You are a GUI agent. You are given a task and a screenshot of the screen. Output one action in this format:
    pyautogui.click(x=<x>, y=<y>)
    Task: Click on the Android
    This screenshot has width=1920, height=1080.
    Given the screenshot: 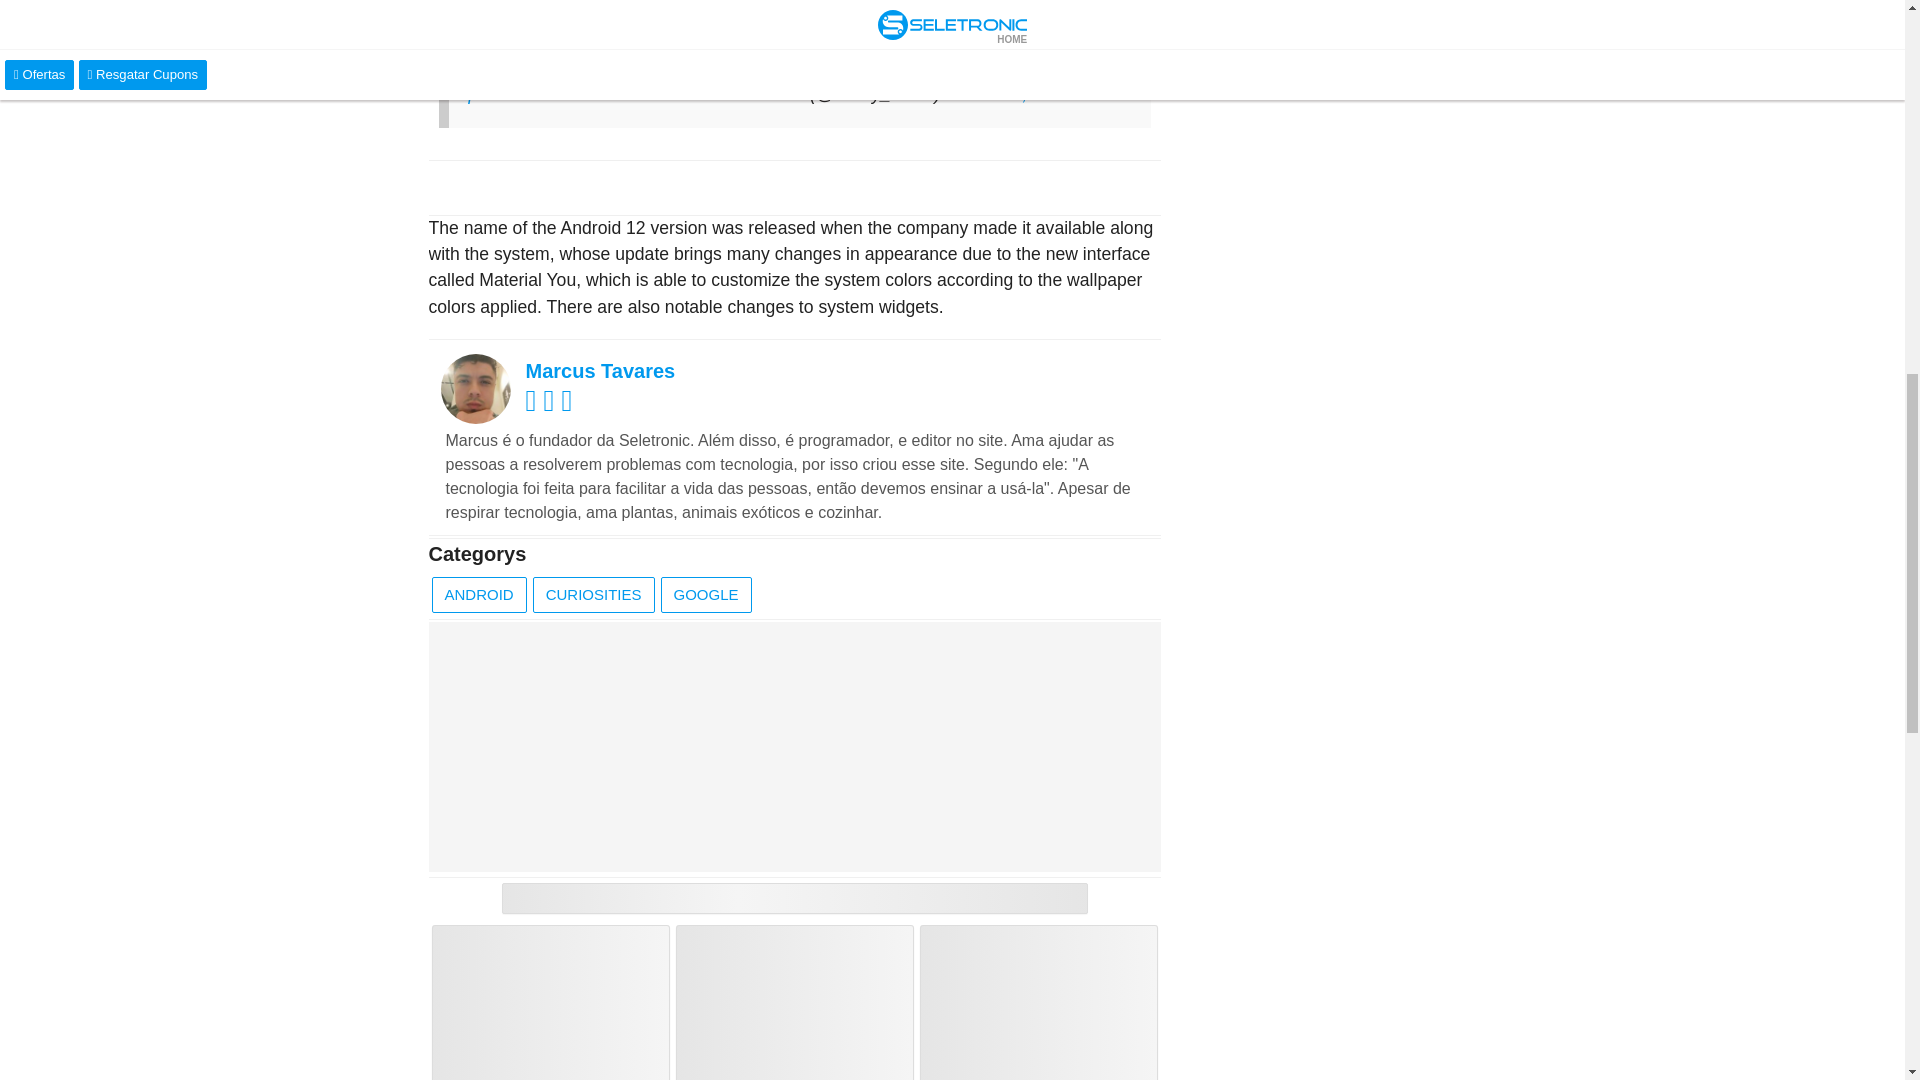 What is the action you would take?
    pyautogui.click(x=479, y=595)
    